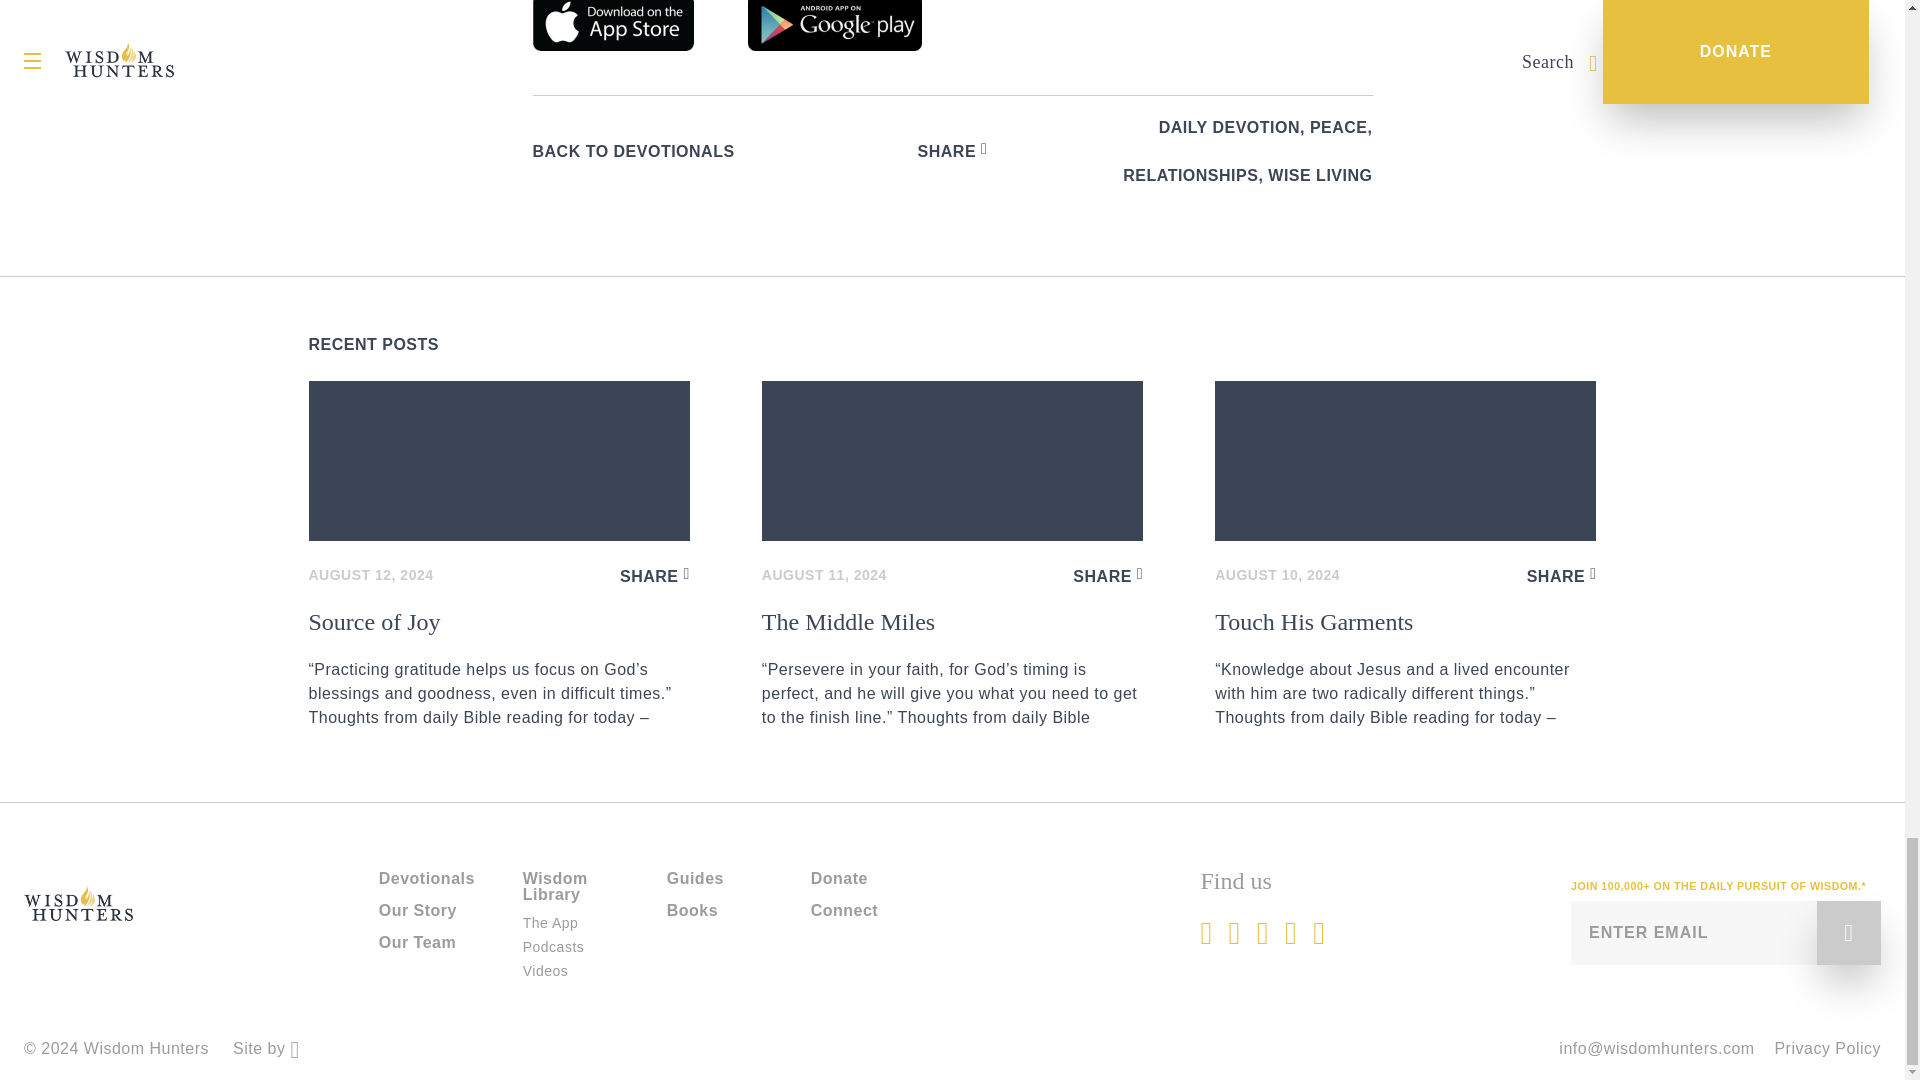  I want to click on BACK TO DEVOTIONALS, so click(632, 152).